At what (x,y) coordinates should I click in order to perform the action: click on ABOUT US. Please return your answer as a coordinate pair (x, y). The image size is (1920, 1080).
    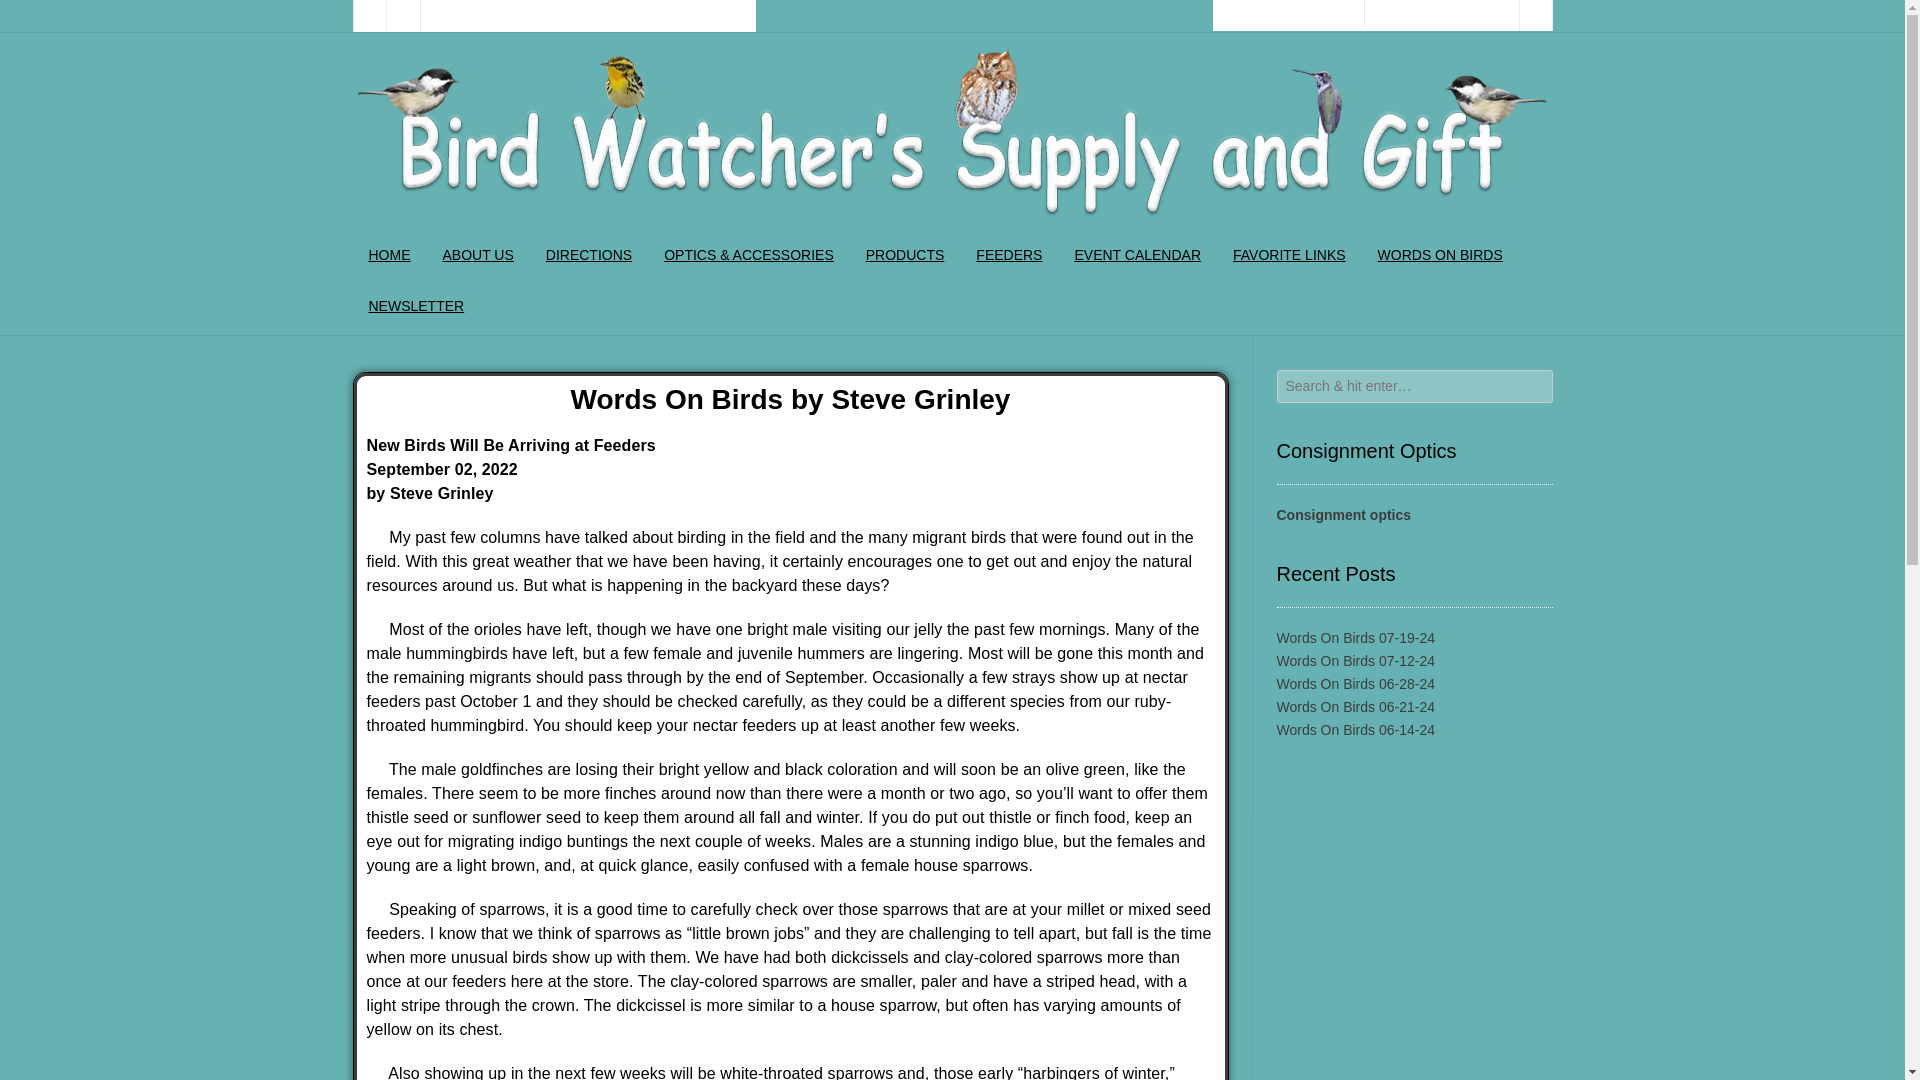
    Looking at the image, I should click on (478, 257).